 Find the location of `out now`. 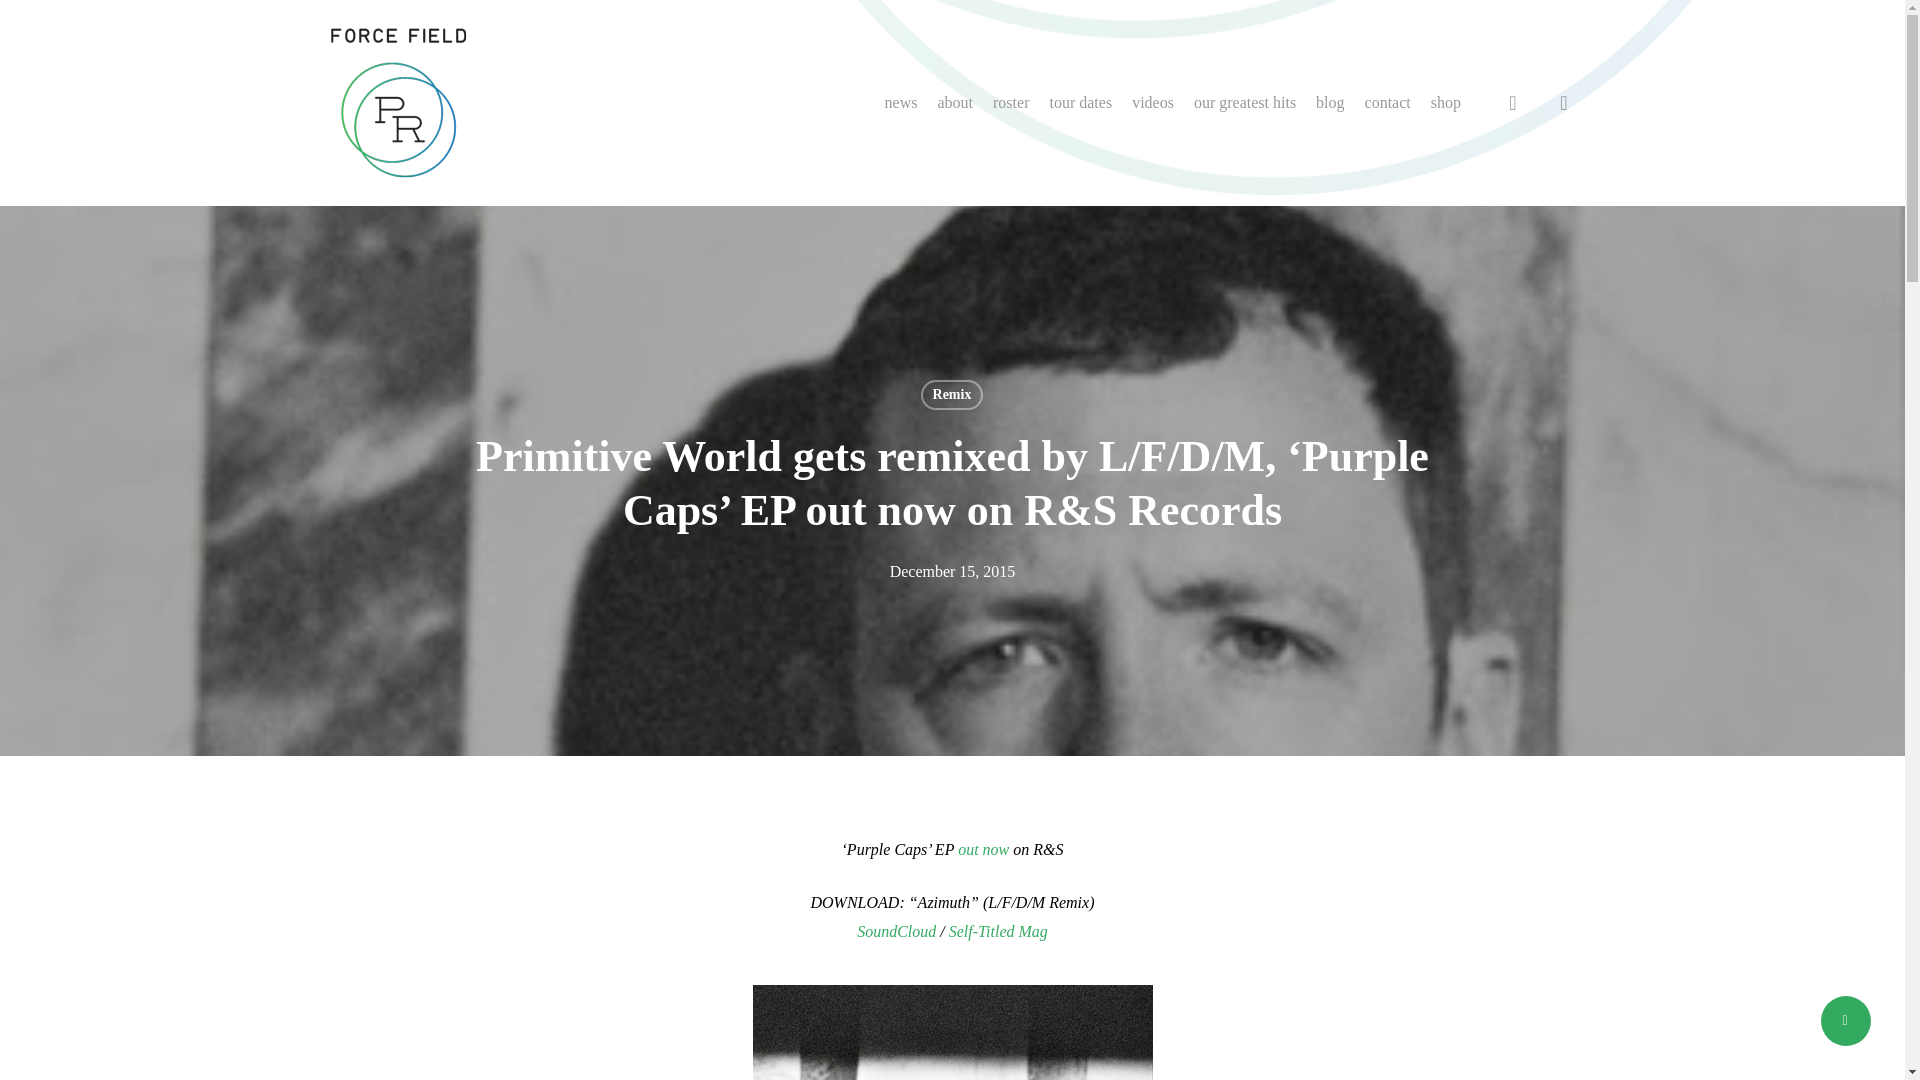

out now is located at coordinates (984, 849).